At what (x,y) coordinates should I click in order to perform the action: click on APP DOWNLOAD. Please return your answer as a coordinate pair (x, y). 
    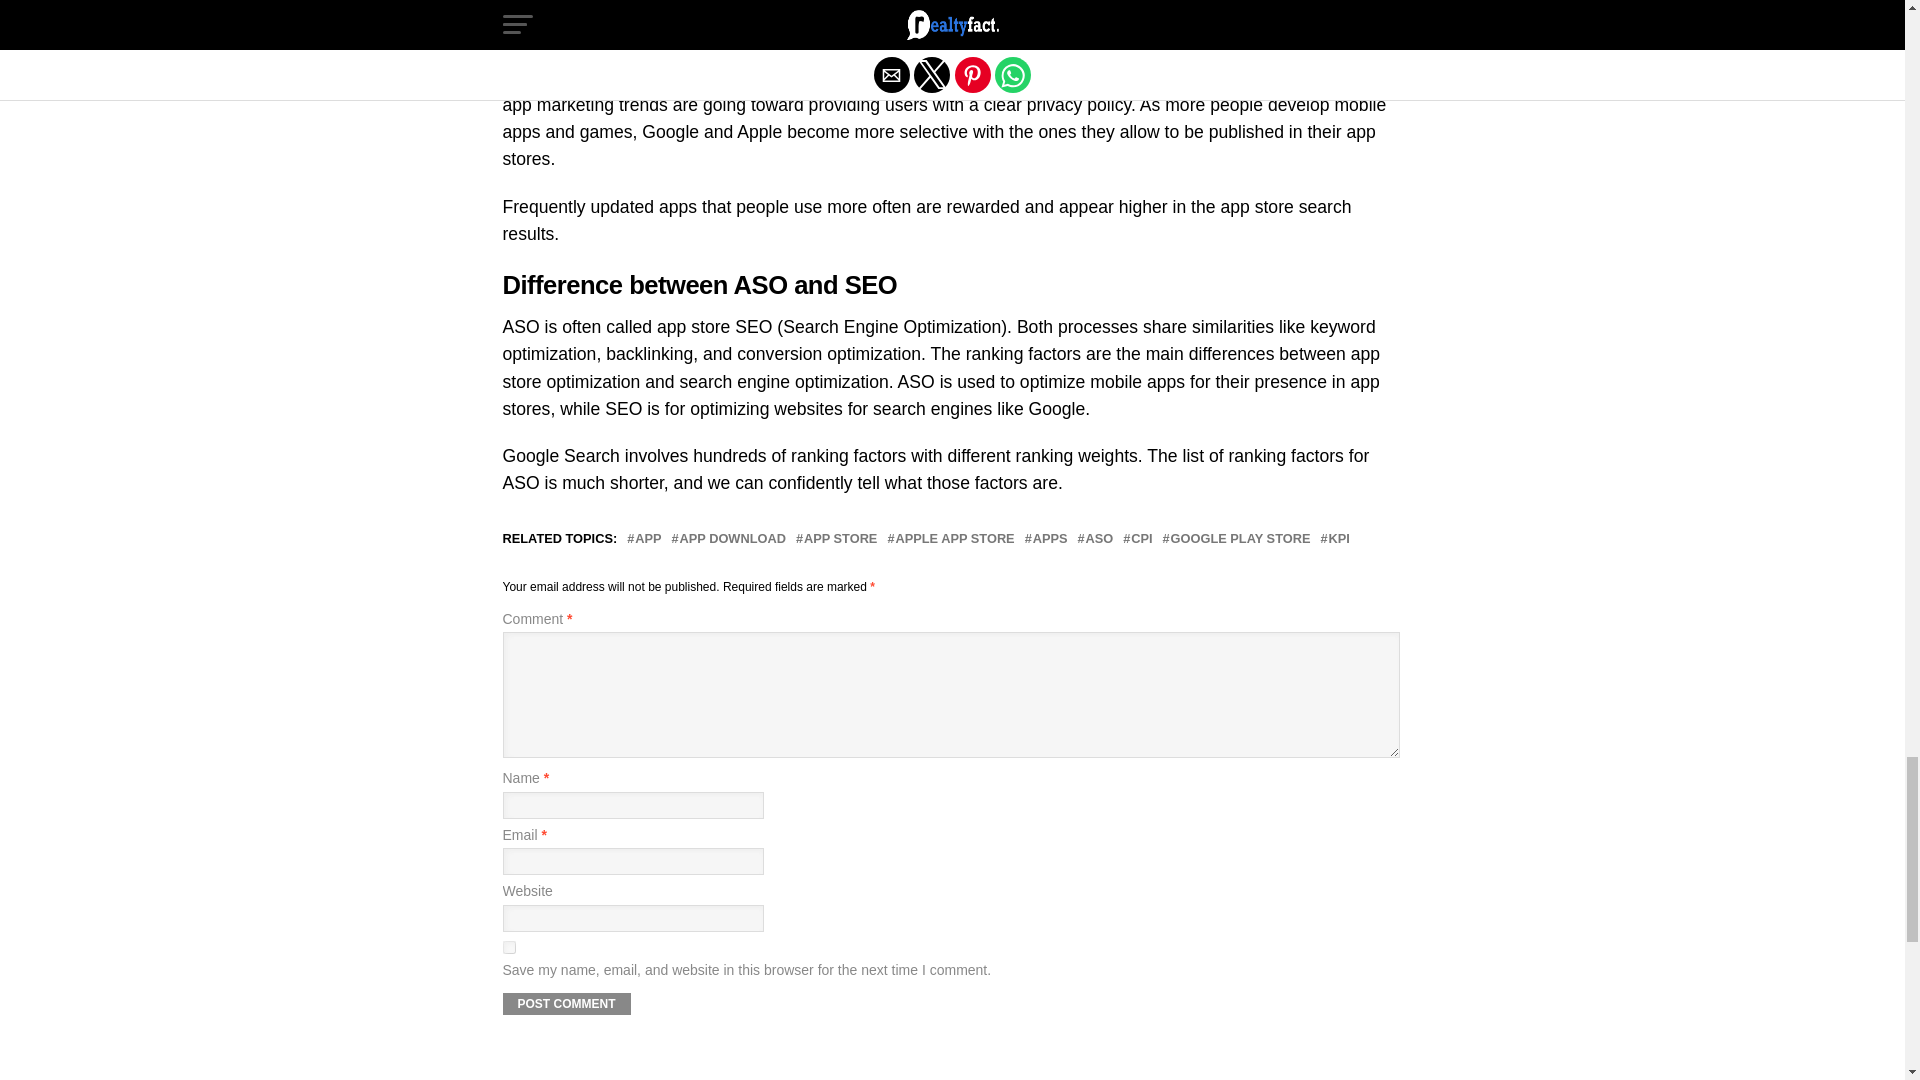
    Looking at the image, I should click on (732, 540).